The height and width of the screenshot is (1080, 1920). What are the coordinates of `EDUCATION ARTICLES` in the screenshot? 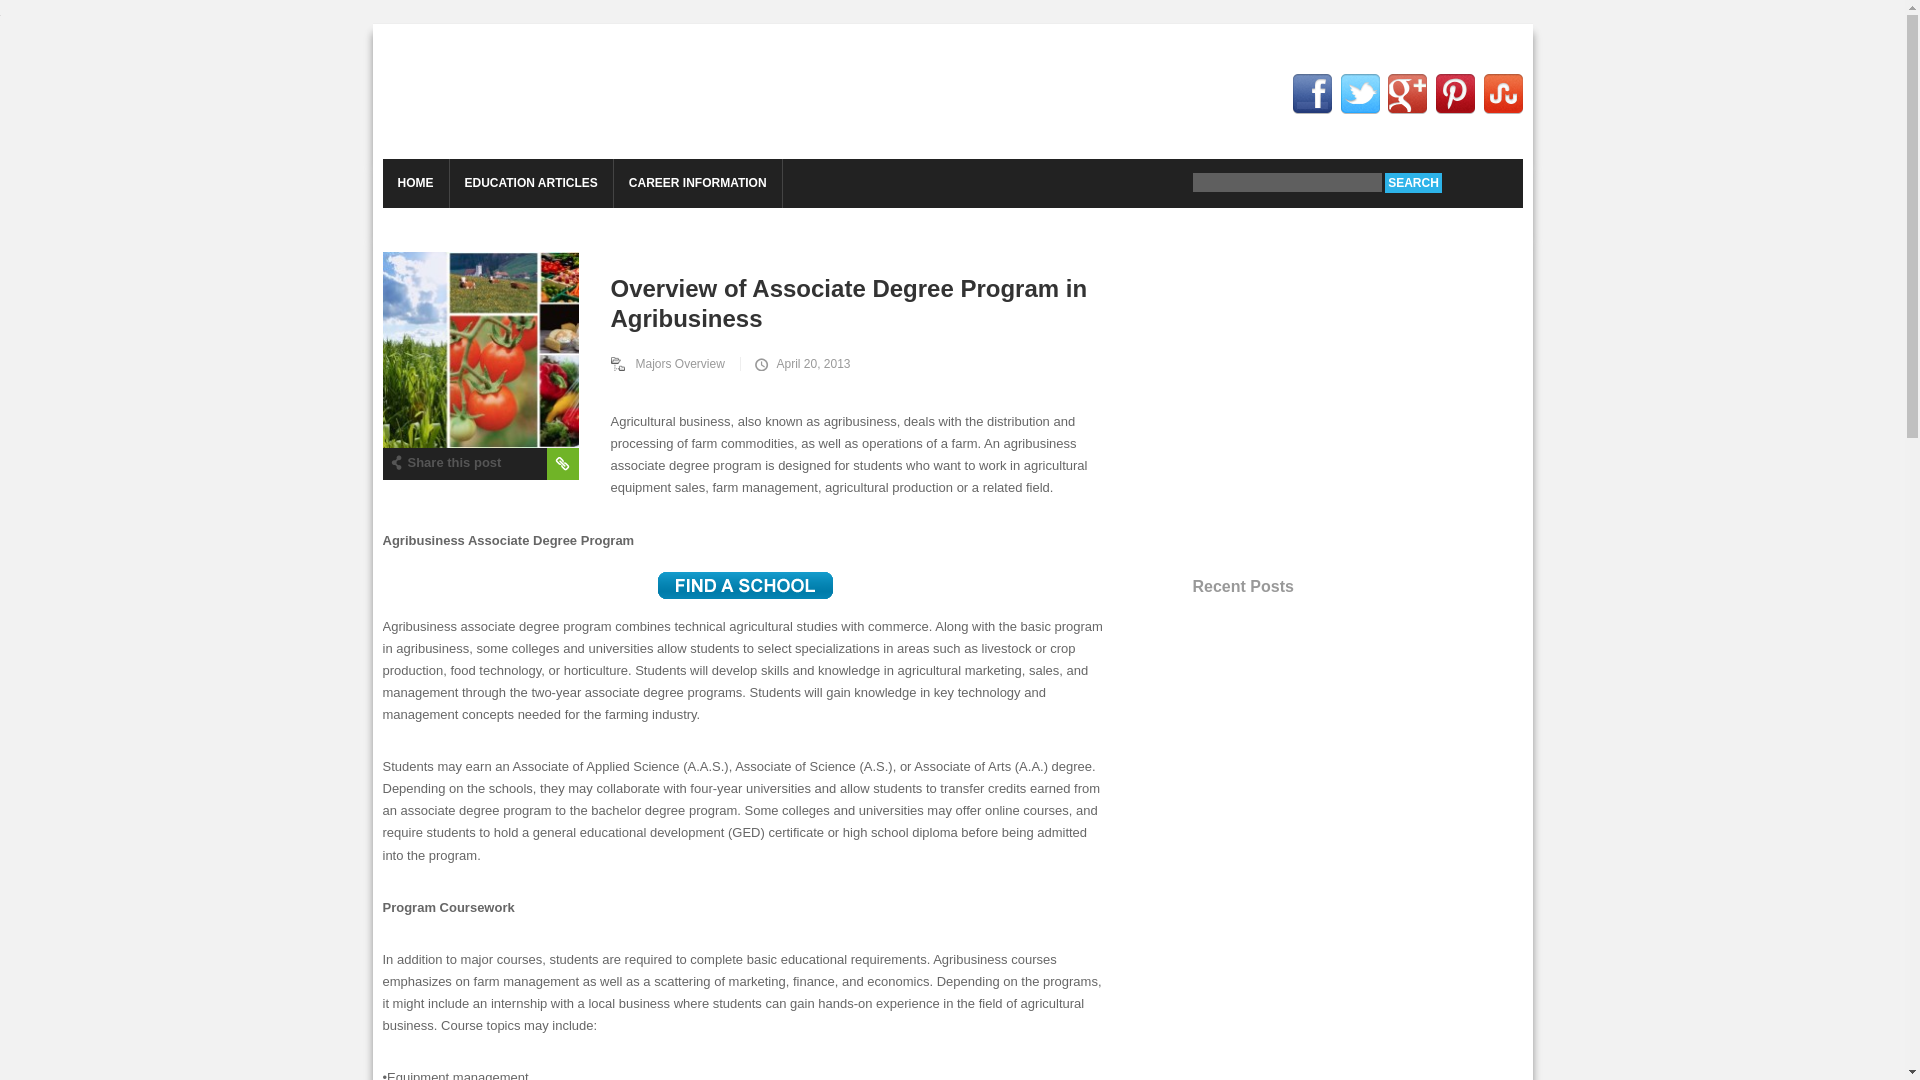 It's located at (530, 183).